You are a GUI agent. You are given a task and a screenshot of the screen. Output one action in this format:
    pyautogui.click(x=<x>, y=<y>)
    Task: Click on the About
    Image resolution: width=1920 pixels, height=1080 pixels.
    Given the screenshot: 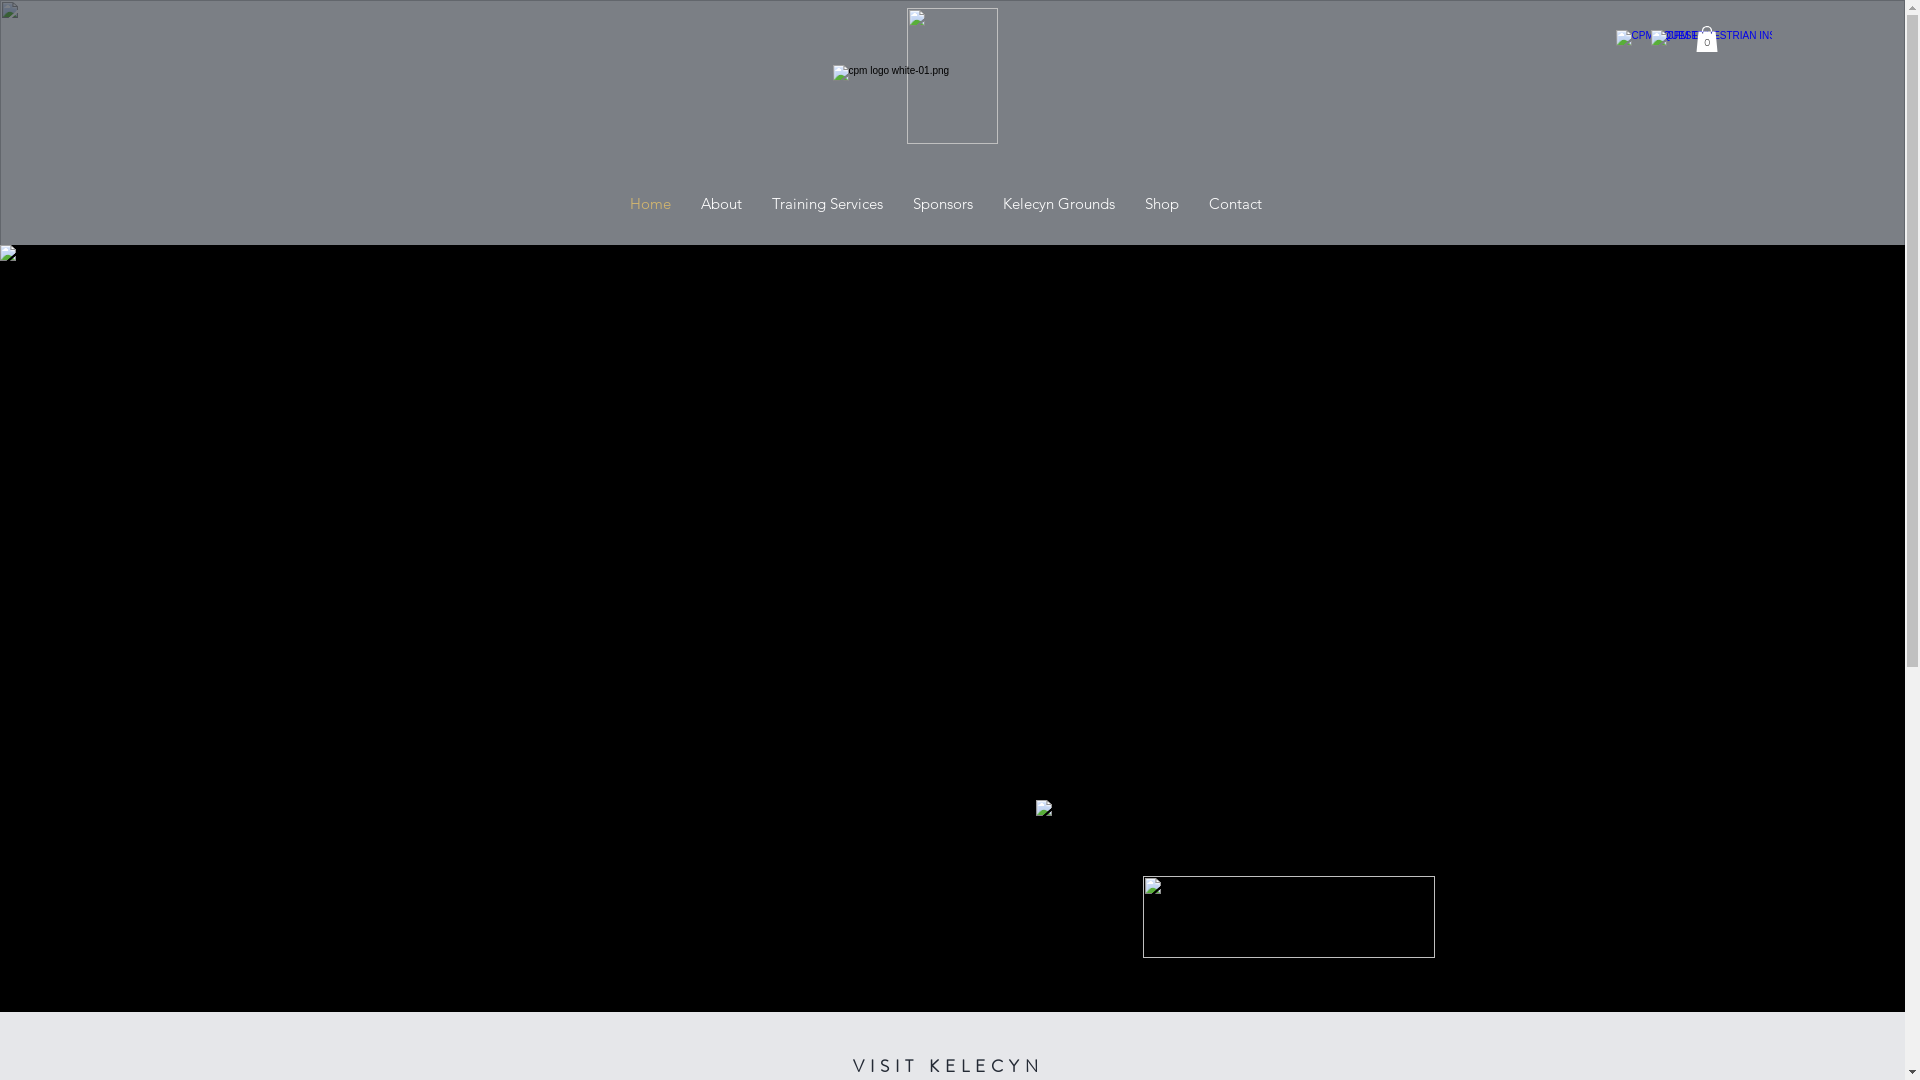 What is the action you would take?
    pyautogui.click(x=722, y=204)
    